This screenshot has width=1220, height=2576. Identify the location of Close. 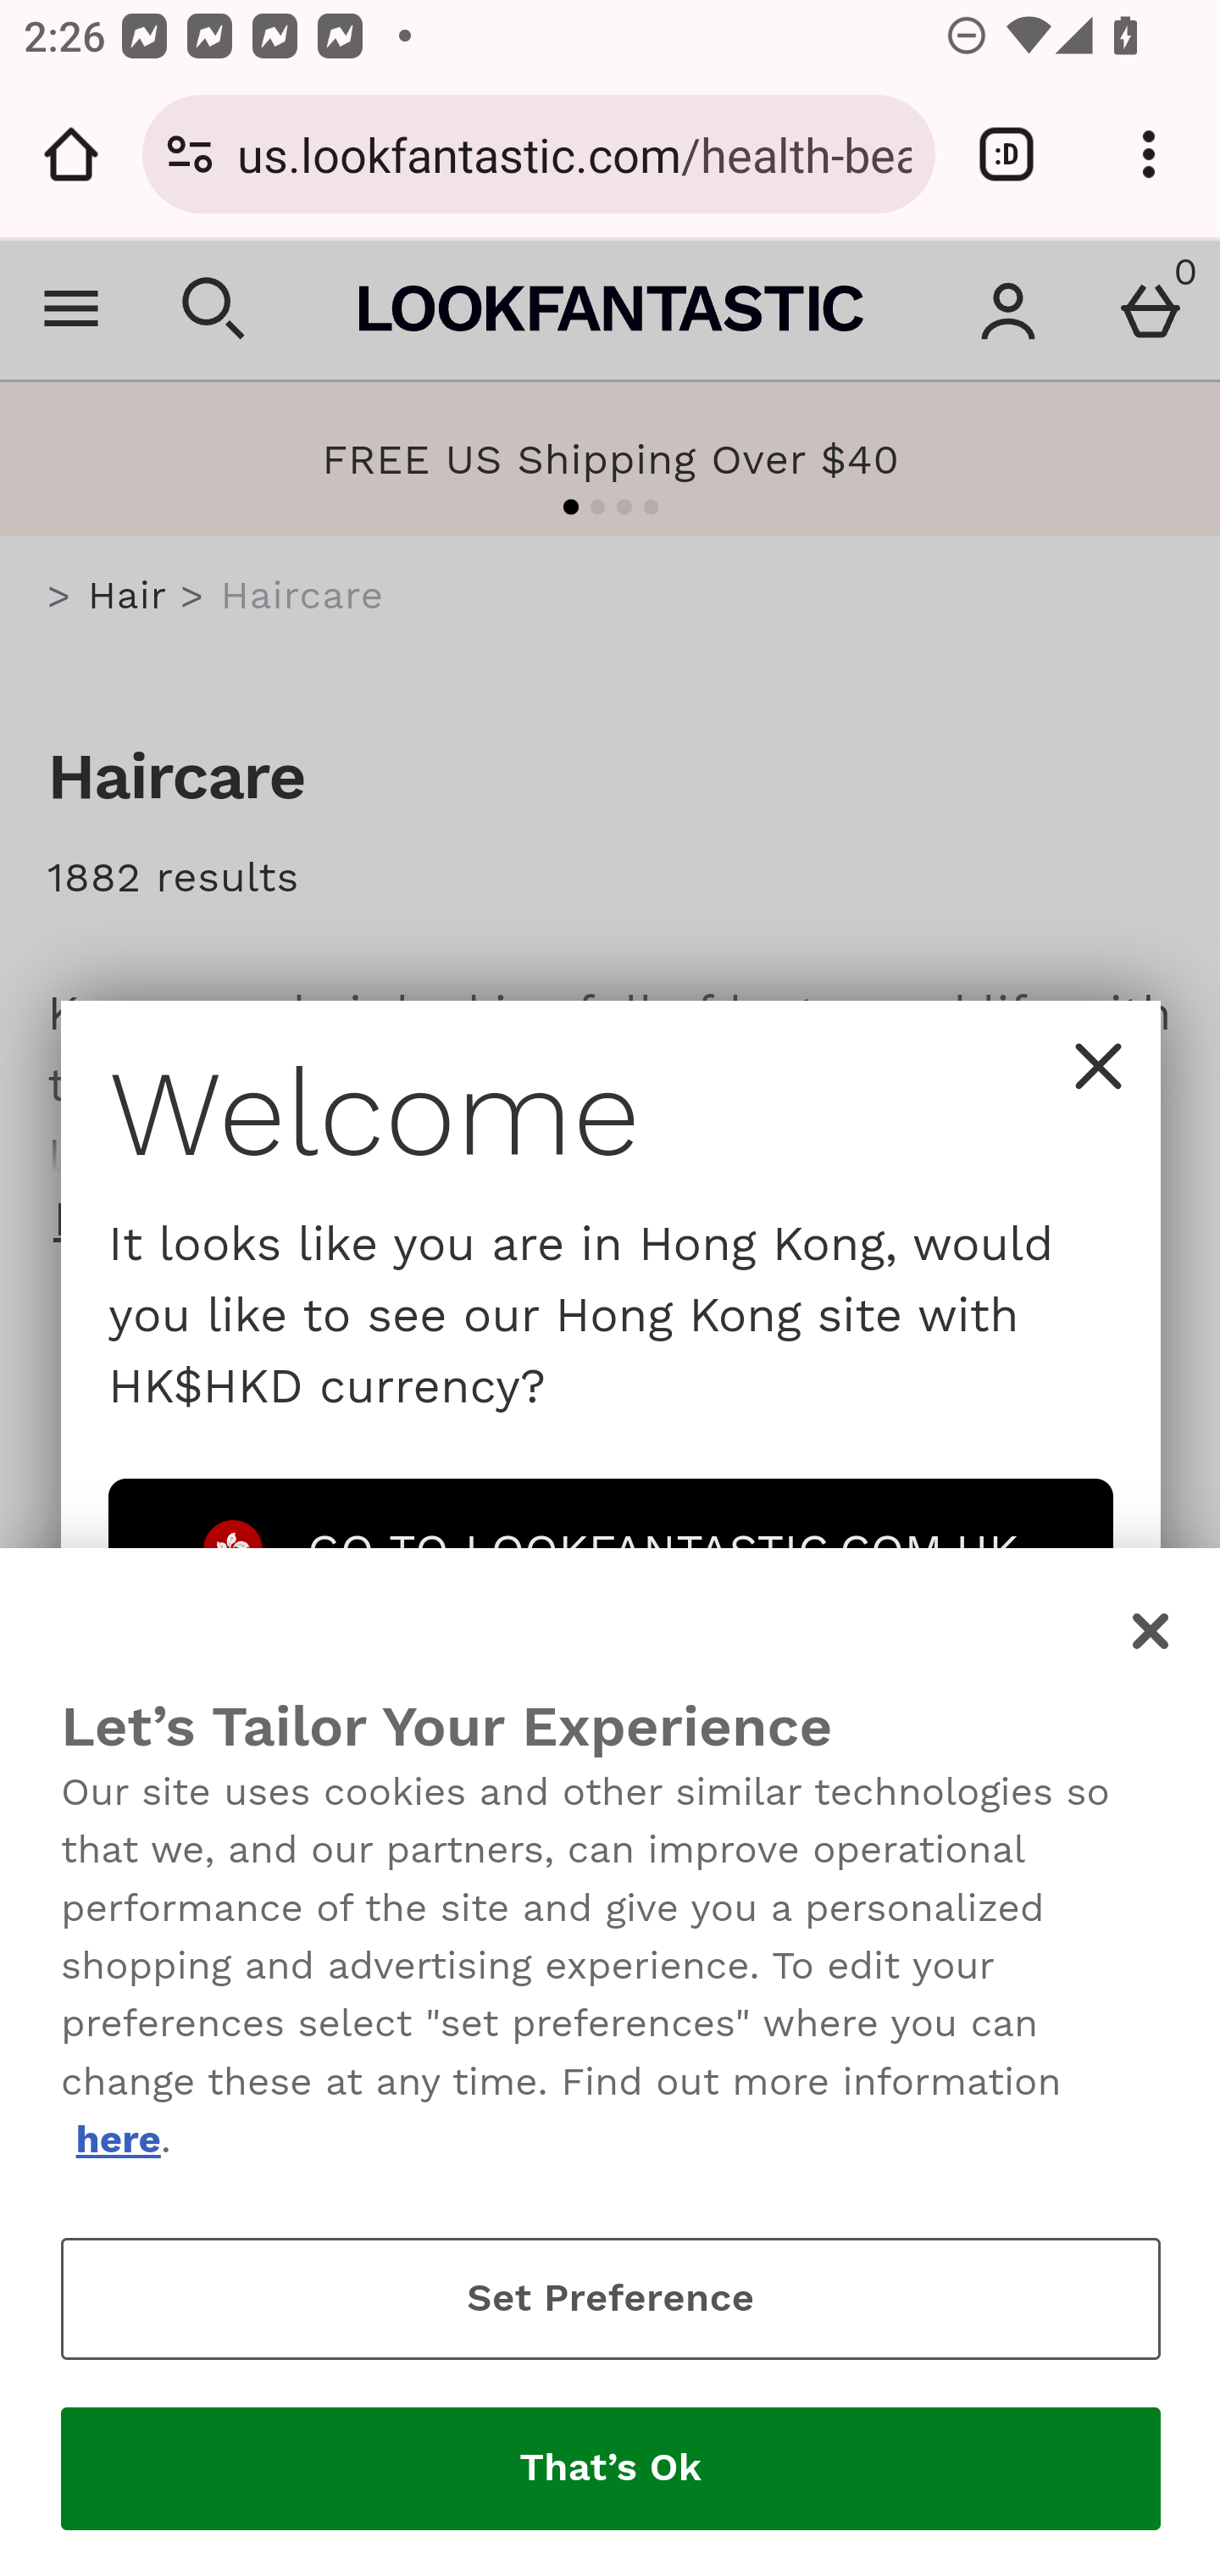
(1098, 1066).